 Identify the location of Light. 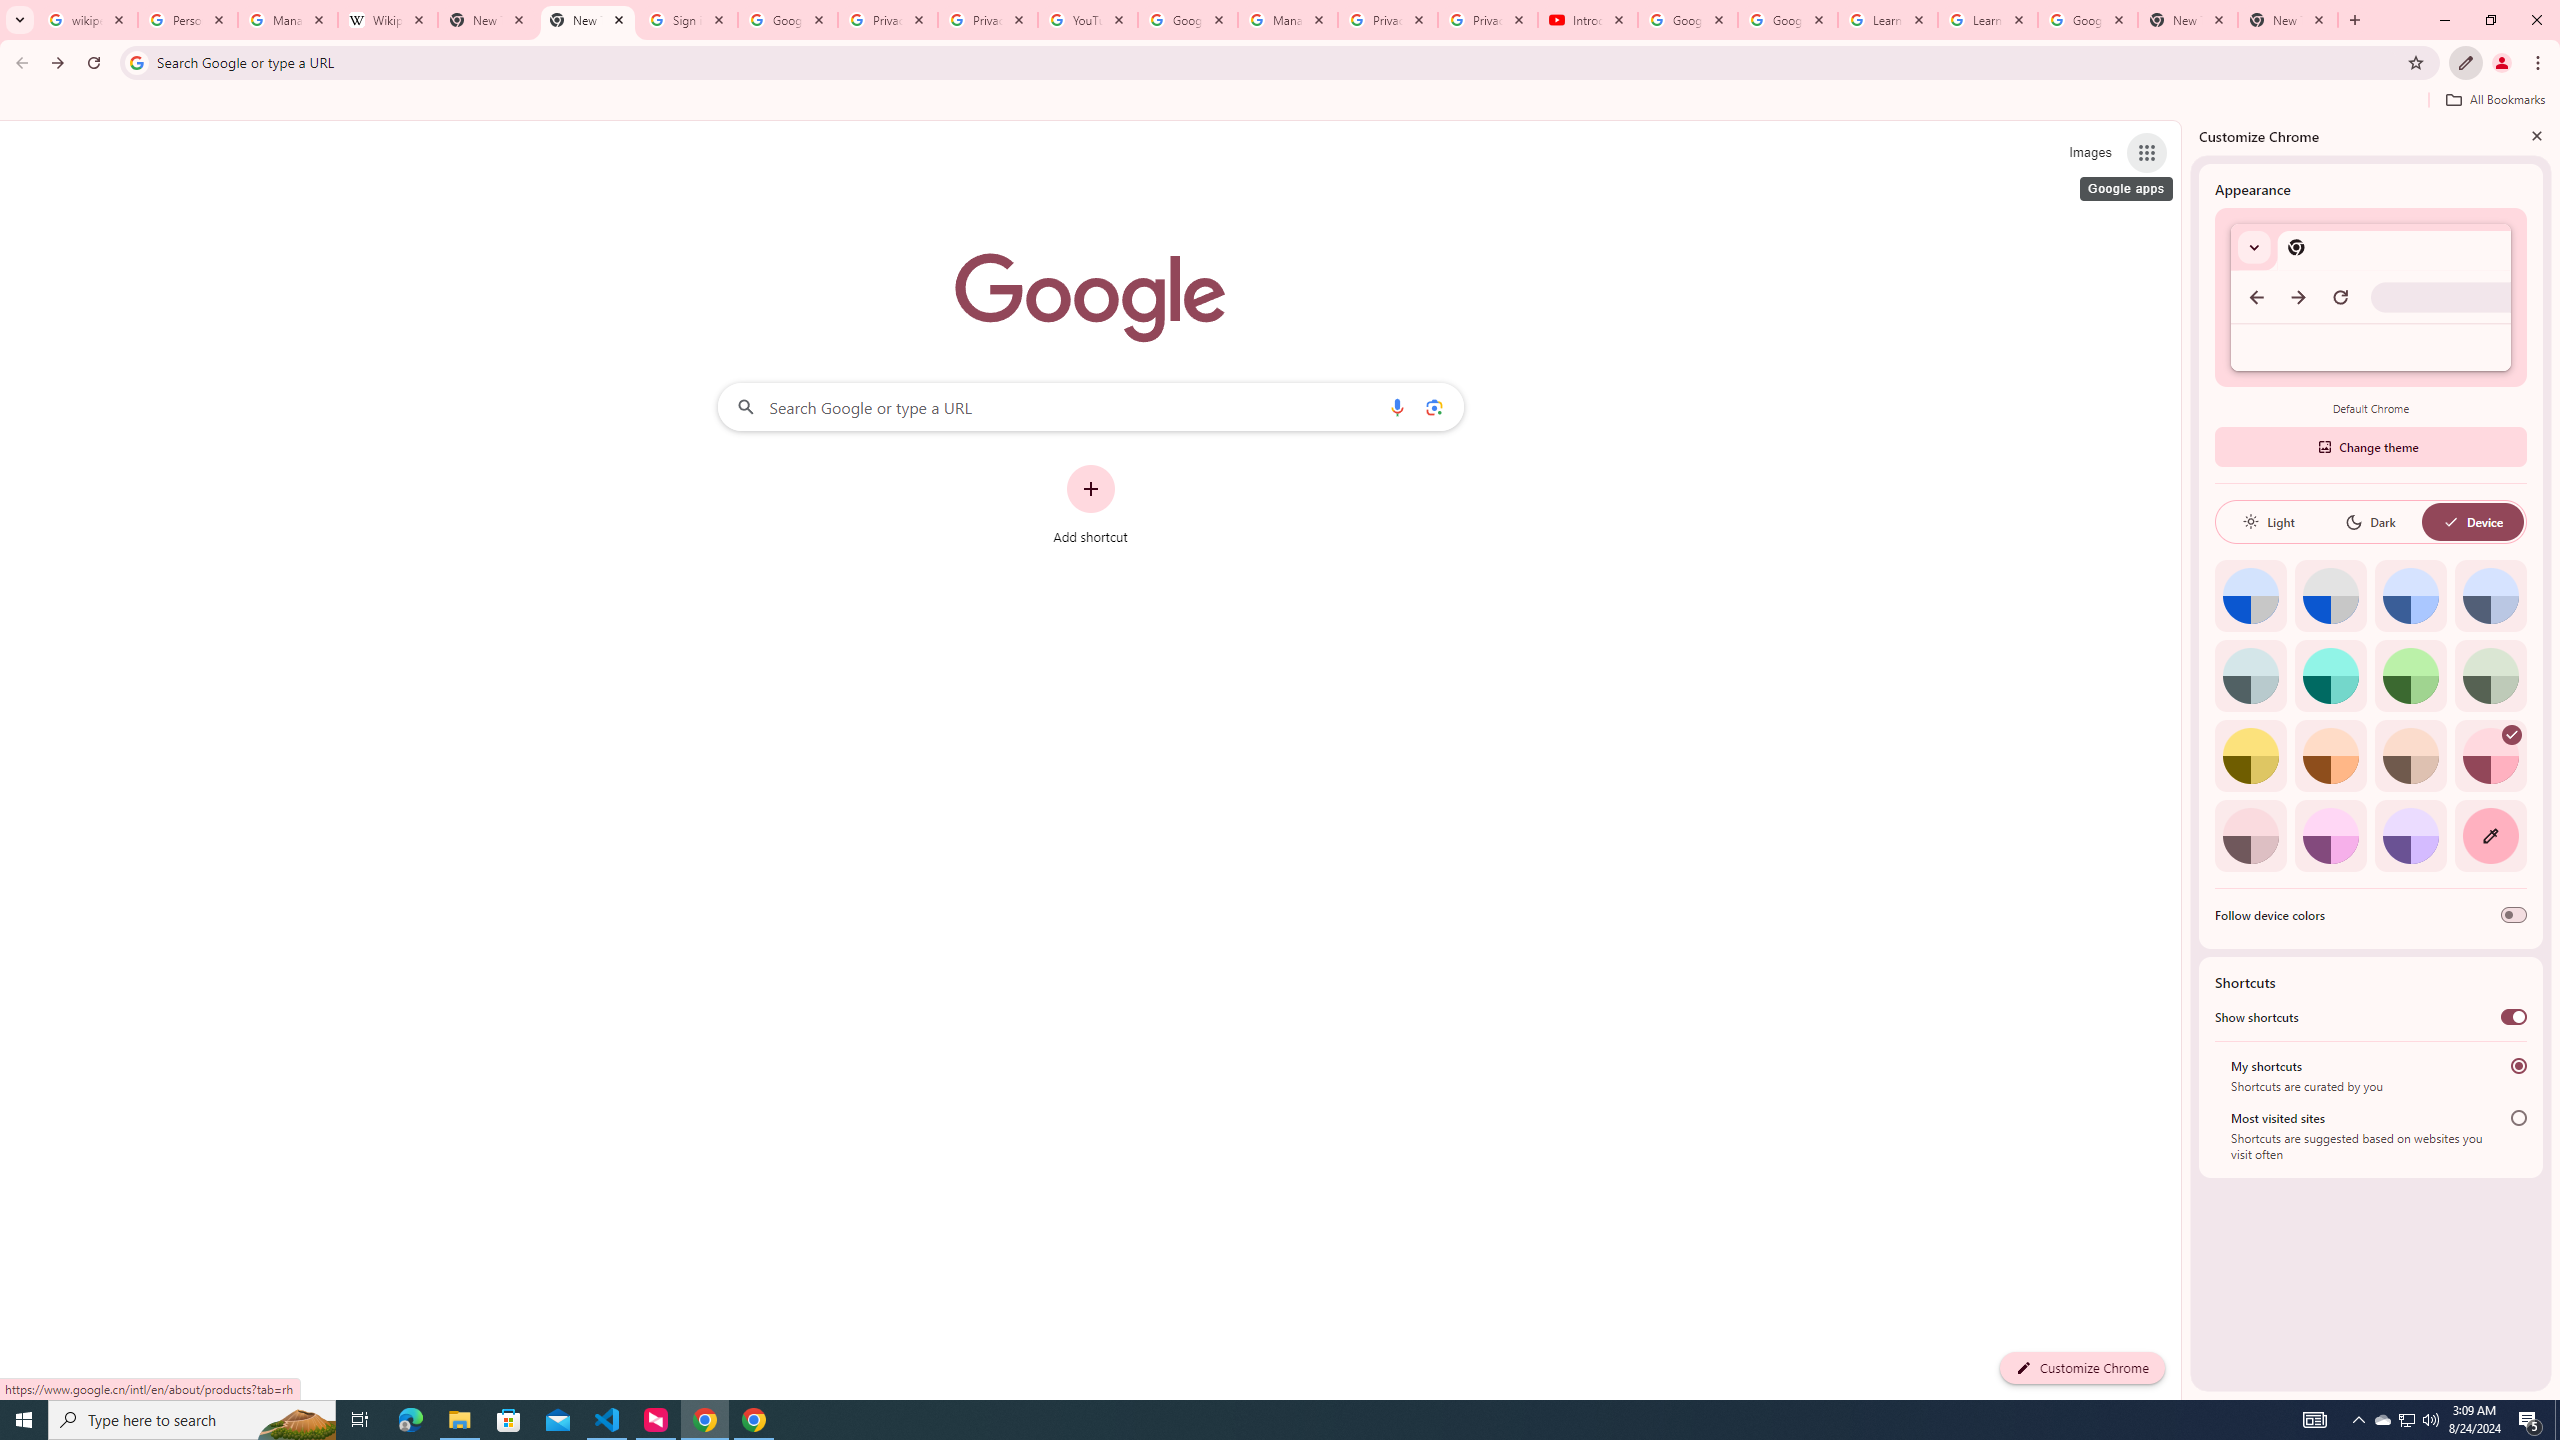
(2268, 522).